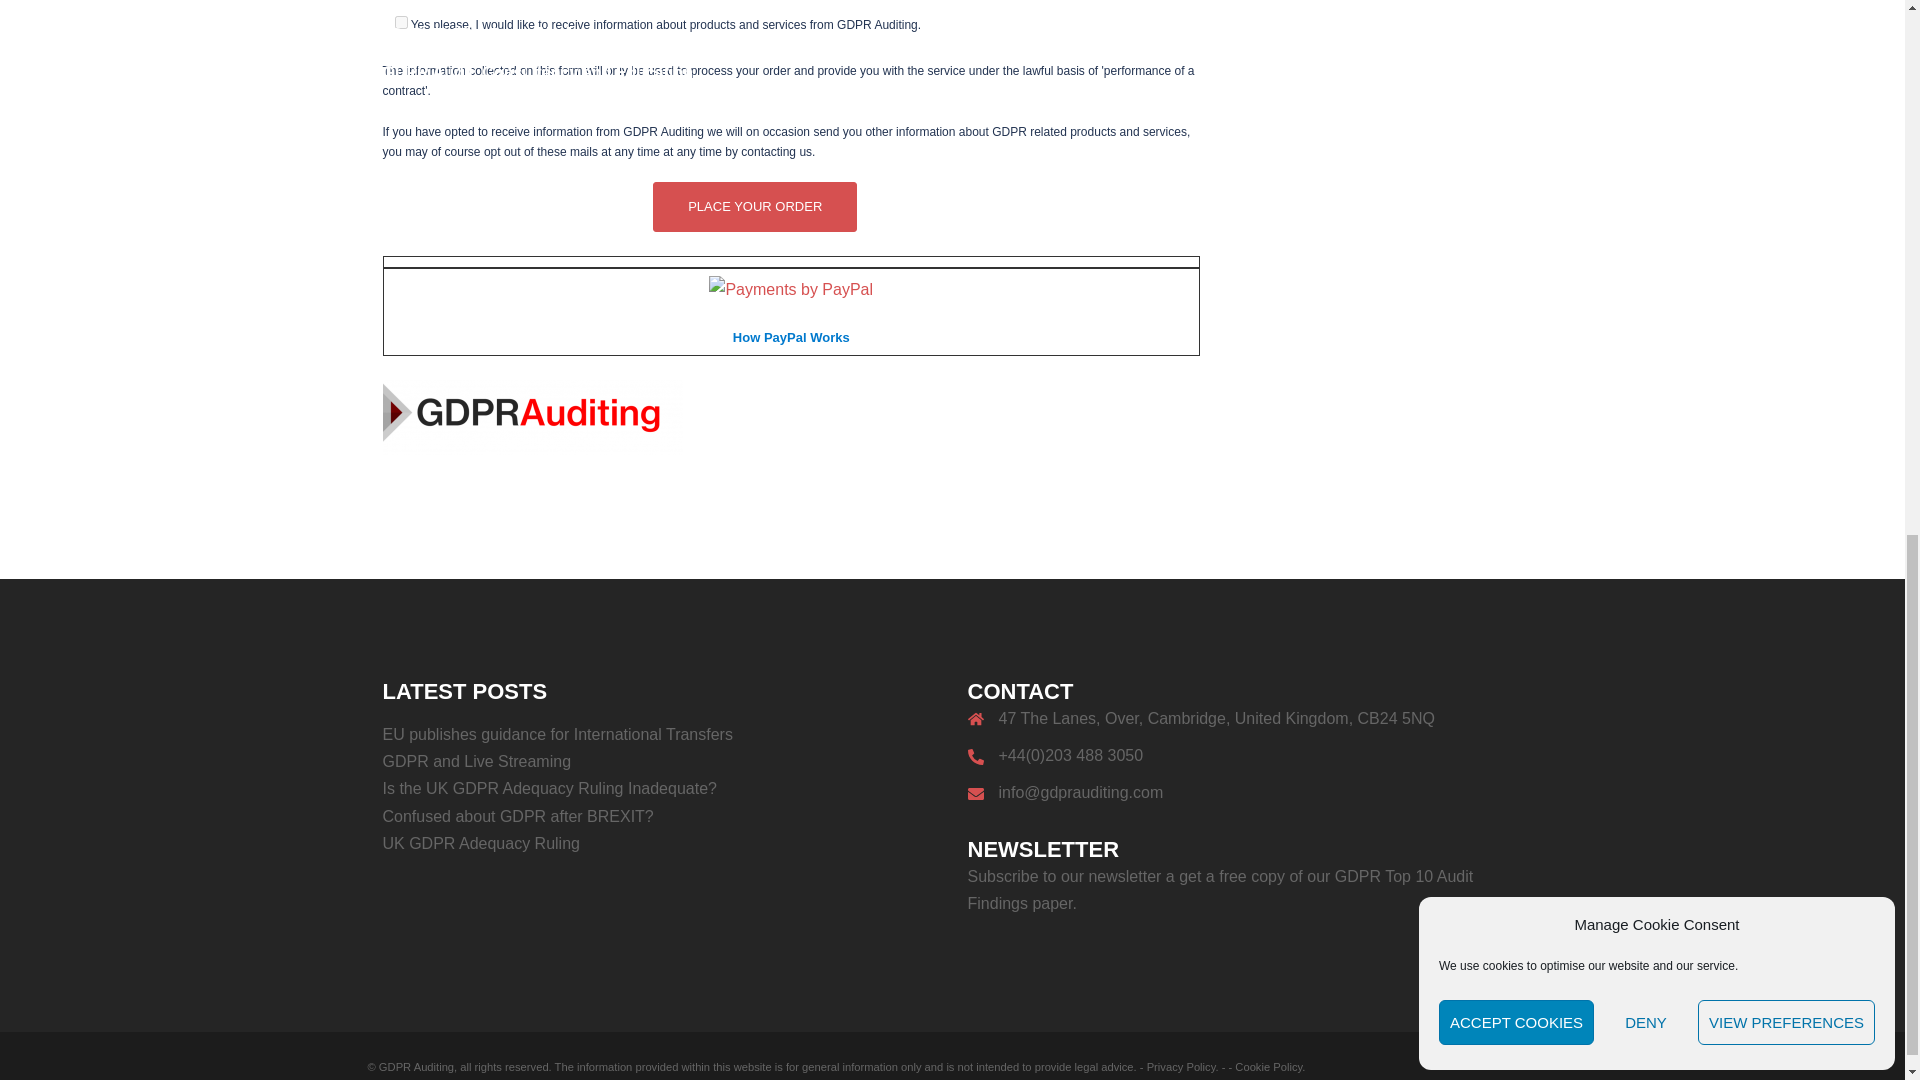 The width and height of the screenshot is (1920, 1080). What do you see at coordinates (790, 286) in the screenshot?
I see `How PayPal Works` at bounding box center [790, 286].